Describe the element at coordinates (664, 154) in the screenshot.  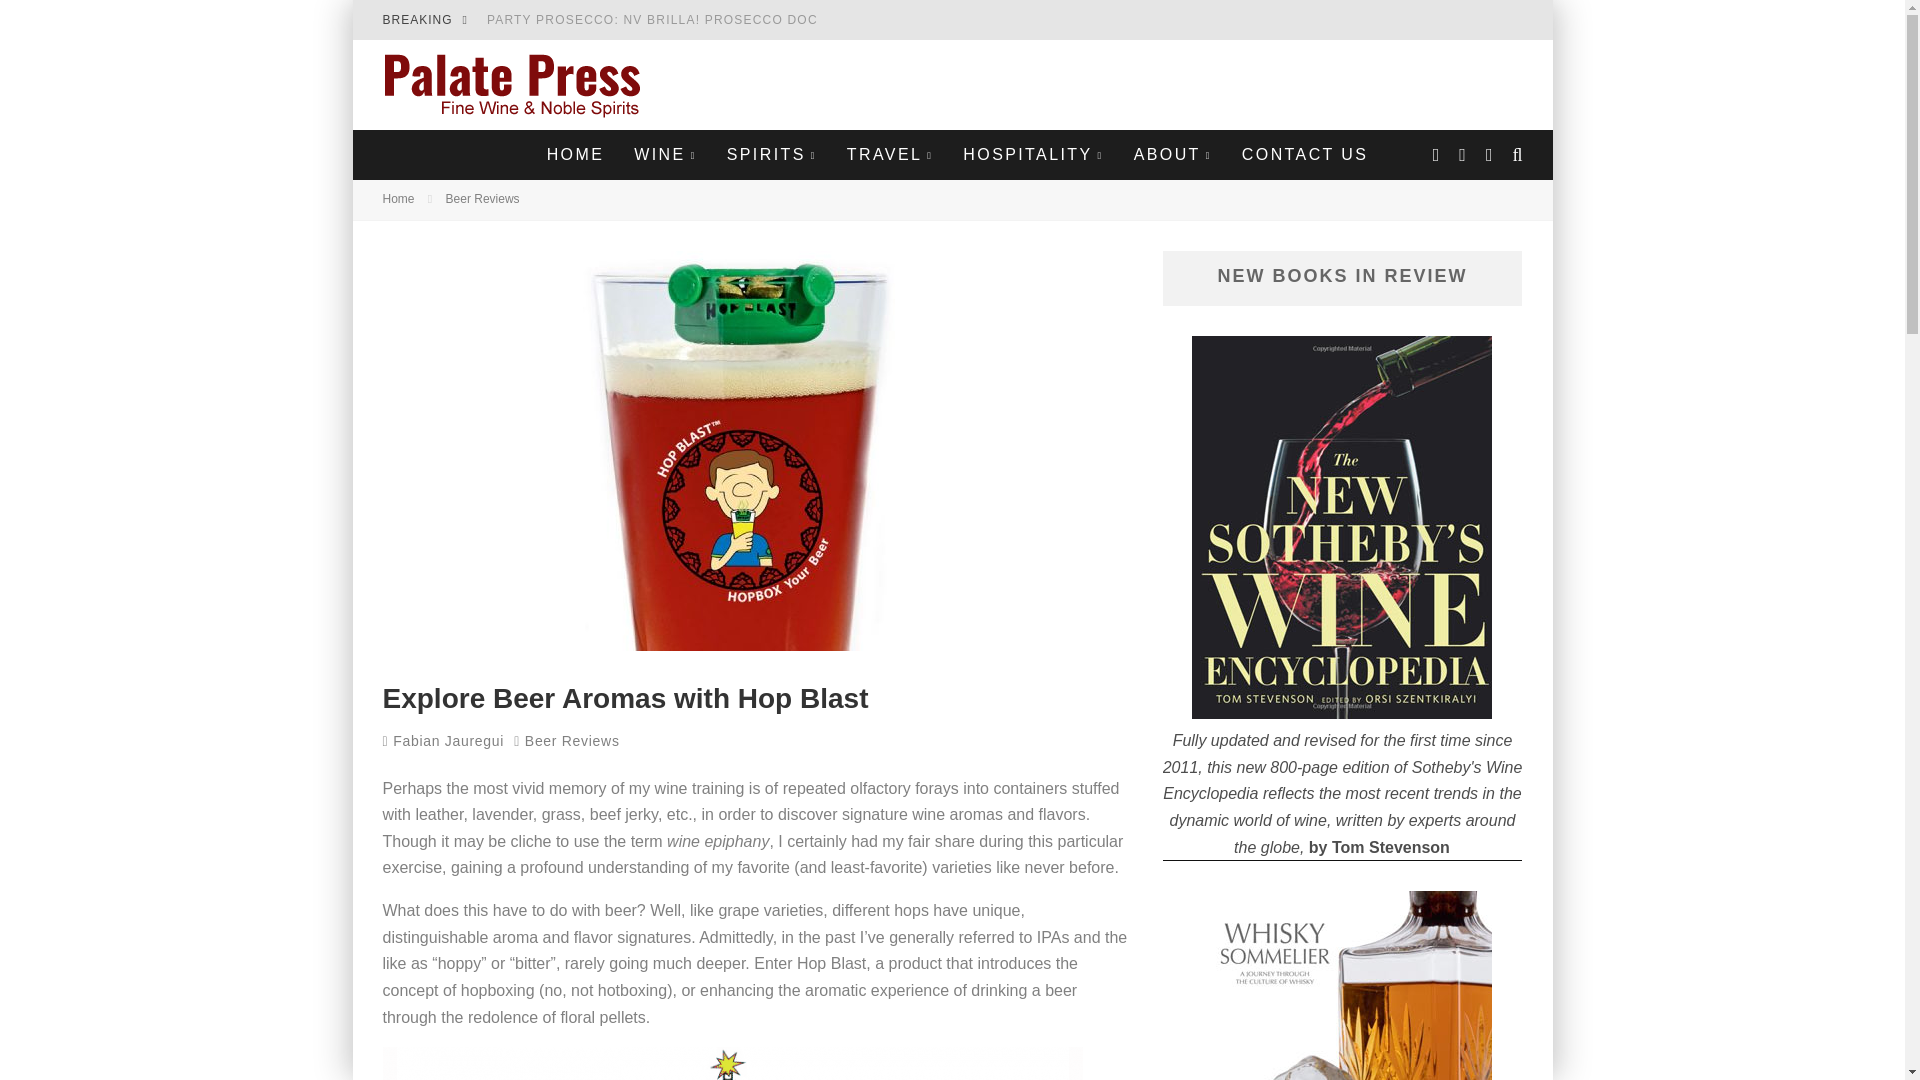
I see `WINE` at that location.